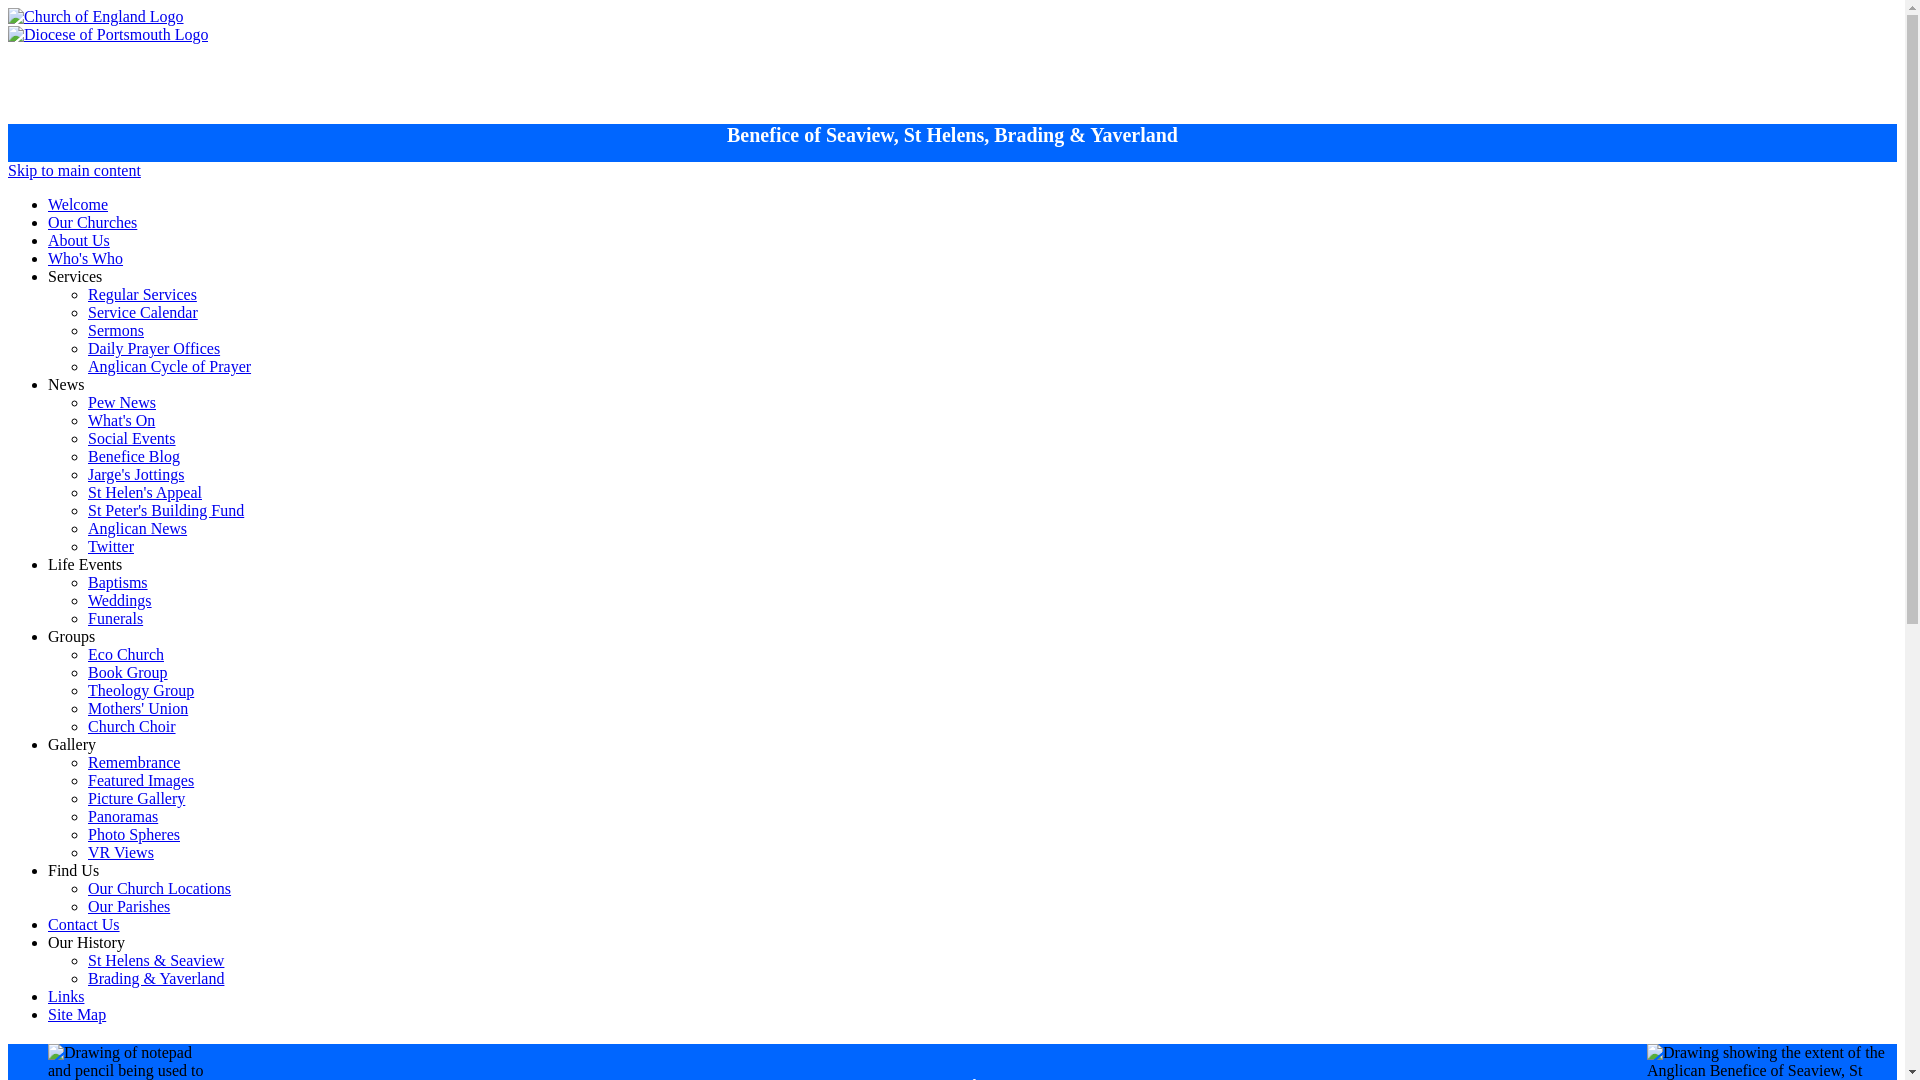 This screenshot has height=1080, width=1920. What do you see at coordinates (154, 348) in the screenshot?
I see `Daily Prayer Offices` at bounding box center [154, 348].